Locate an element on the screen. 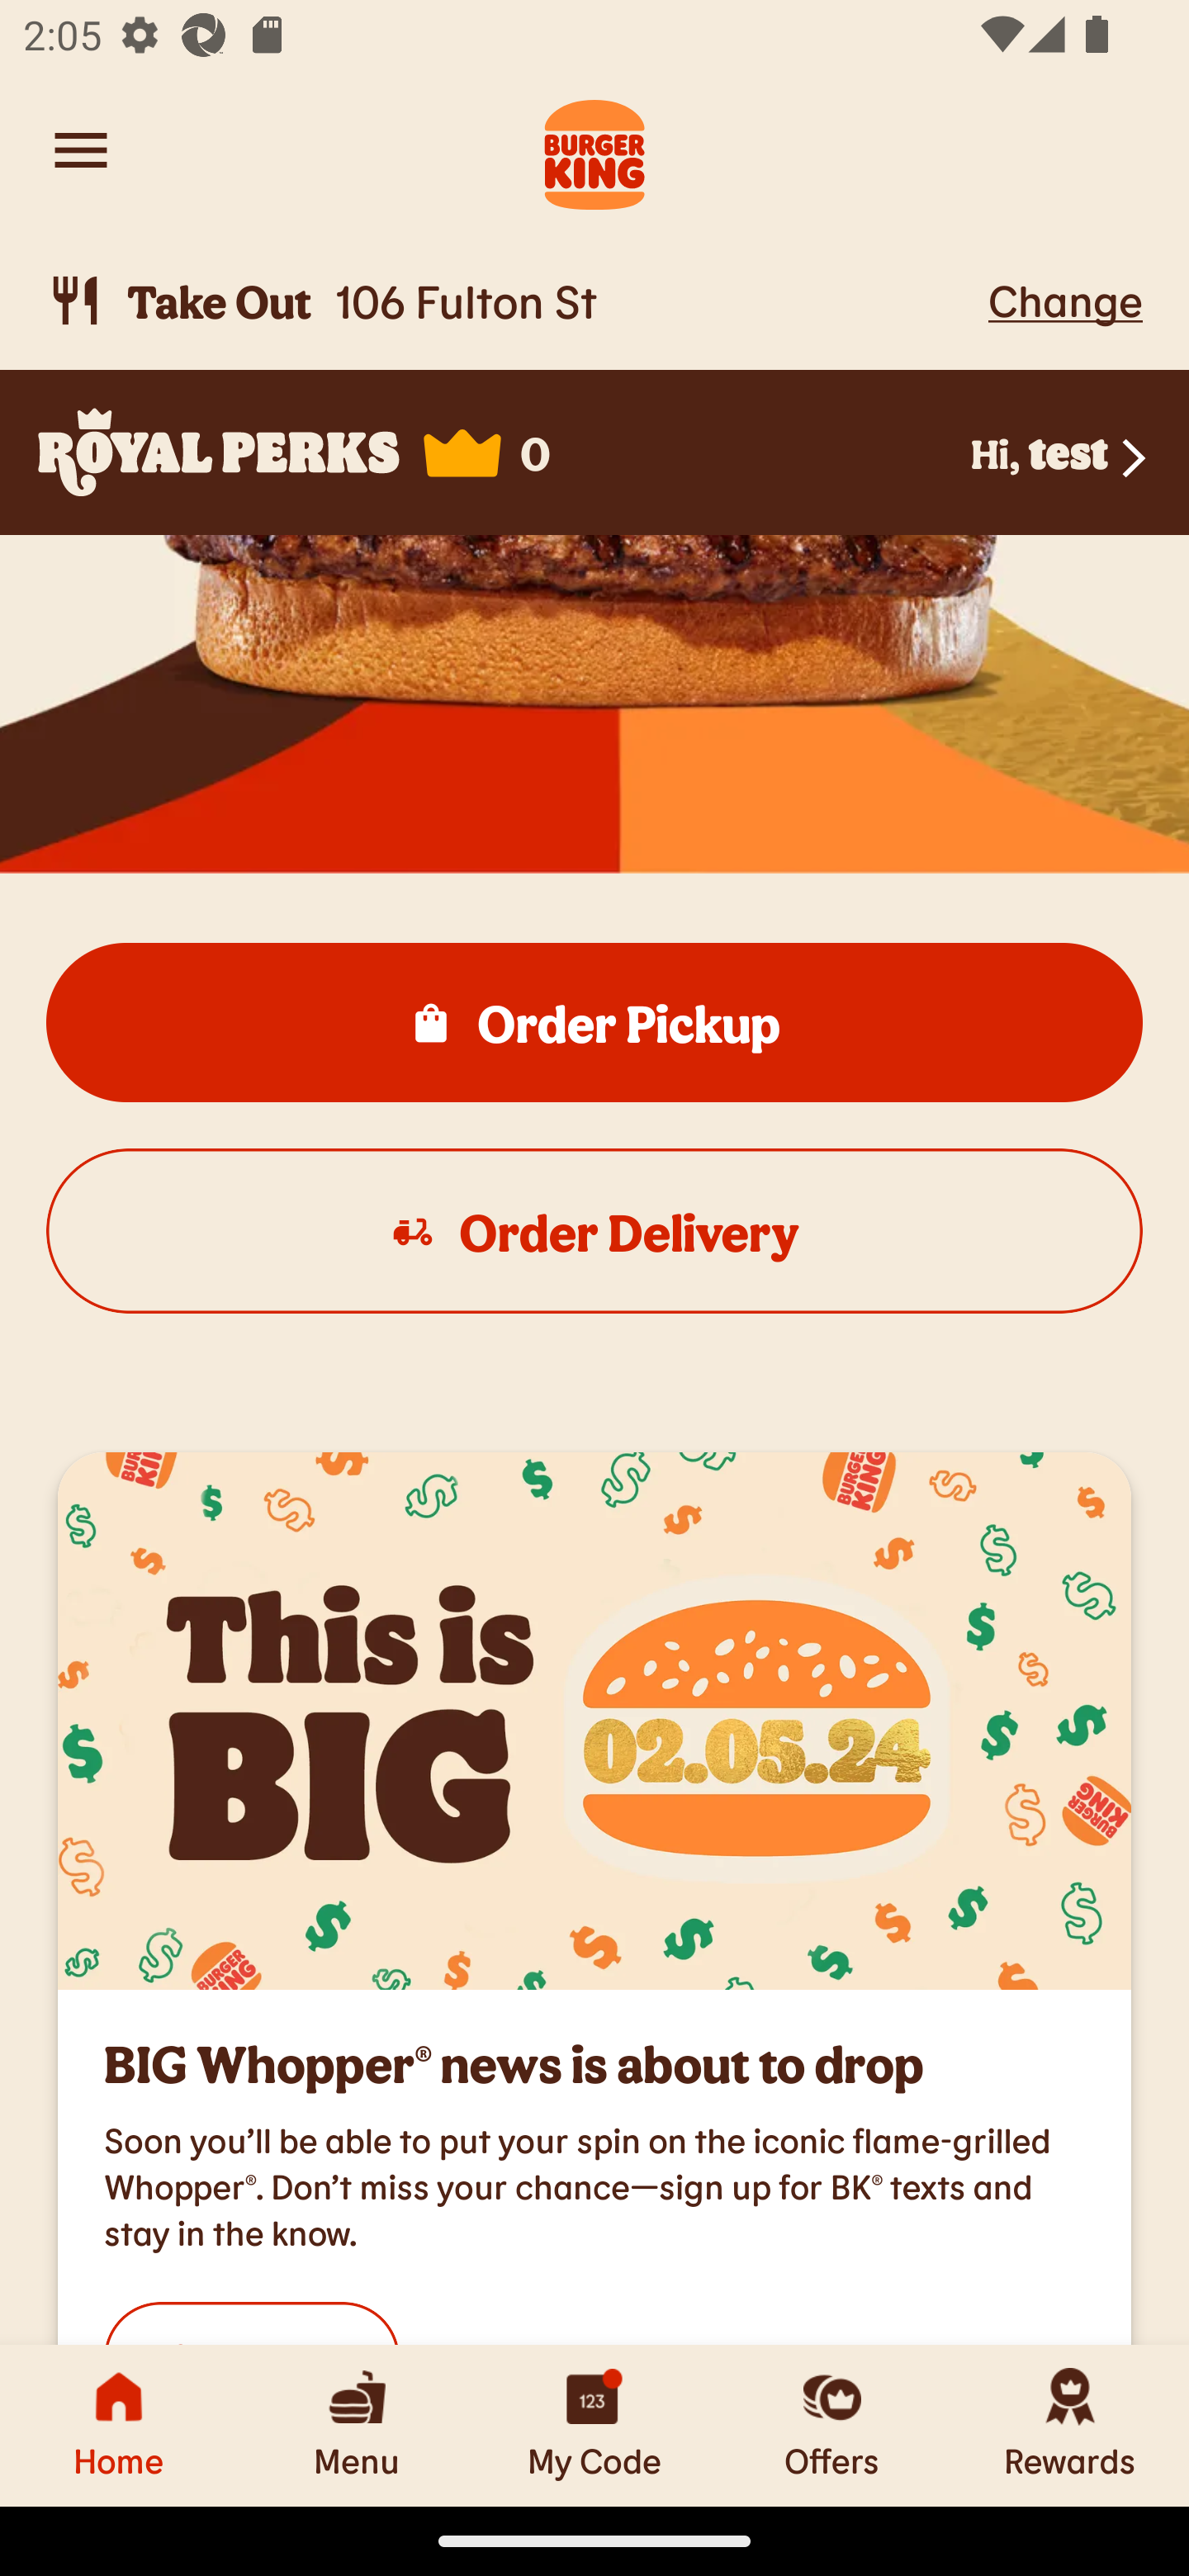 This screenshot has height=2576, width=1189. Navigate to account menu  is located at coordinates (81, 150).